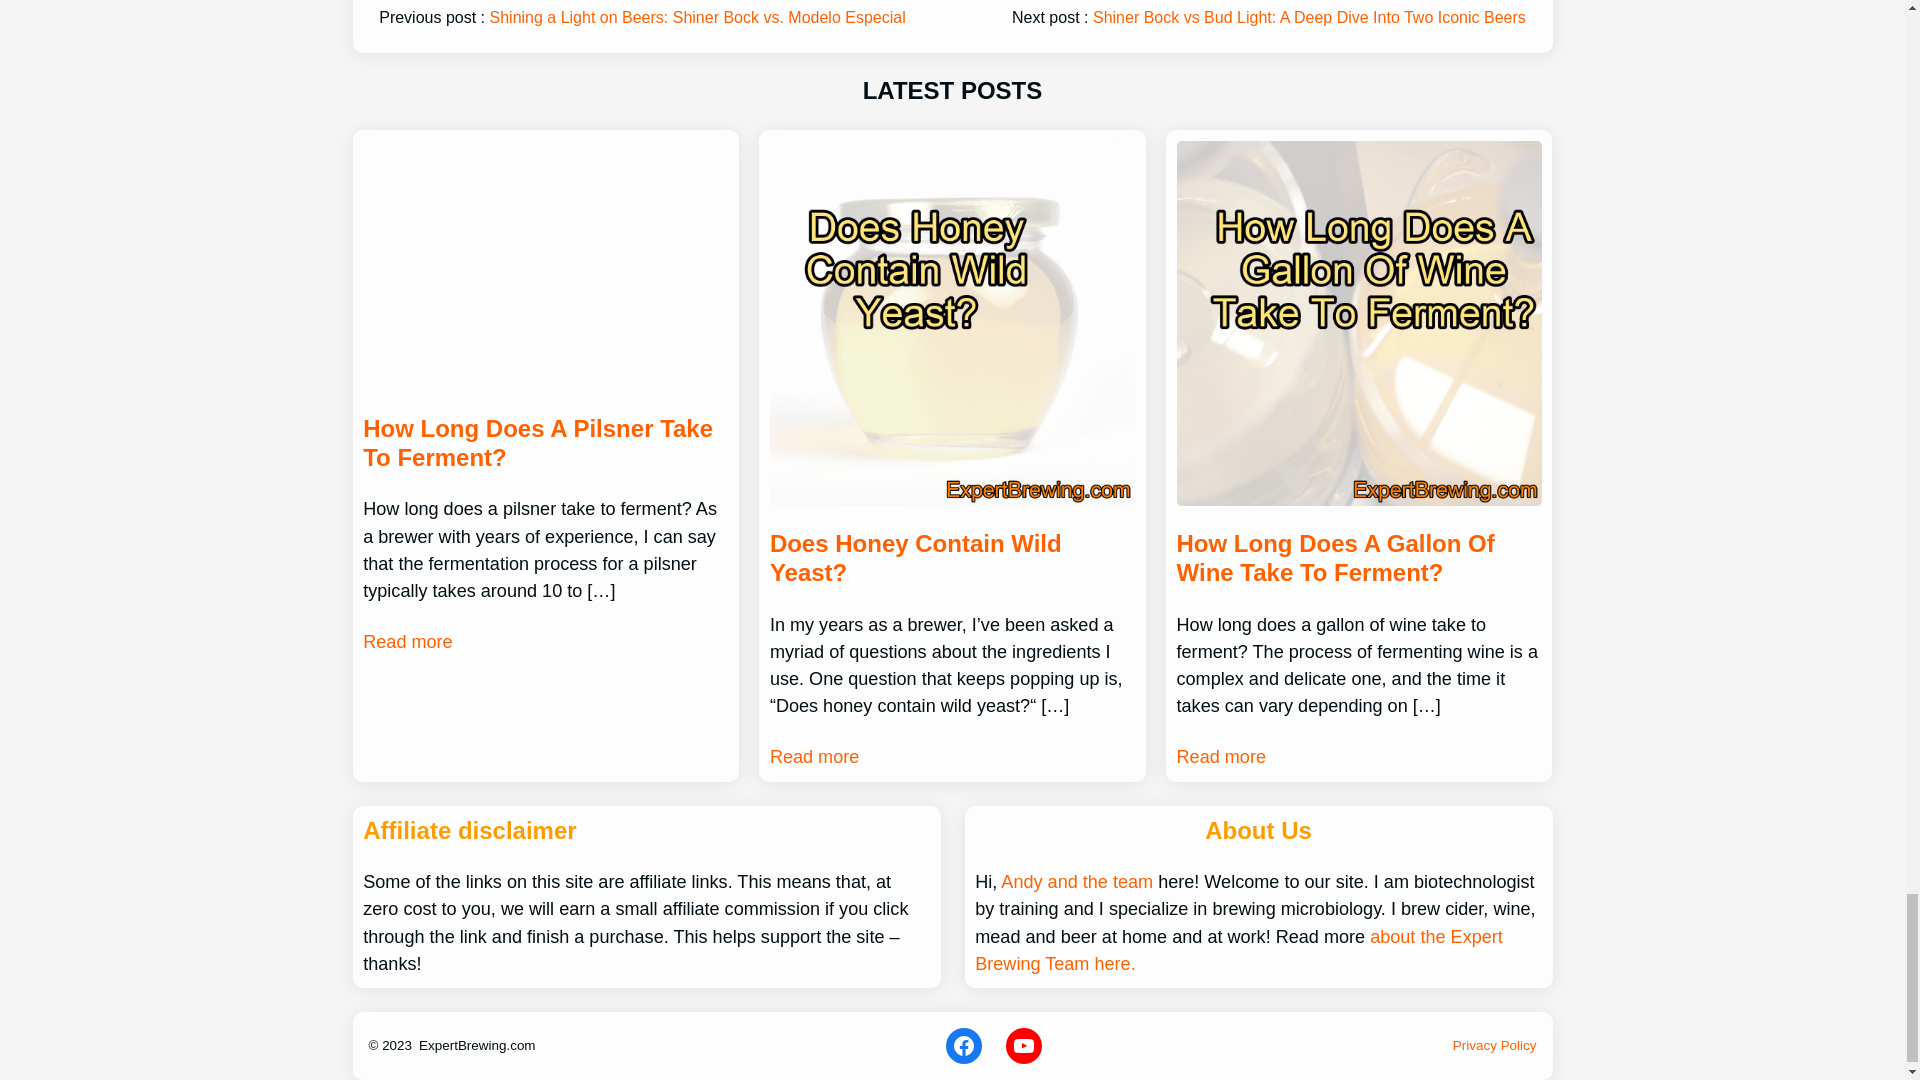 The image size is (1920, 1080). I want to click on How Long Does A Pilsner Take To Ferment?, so click(544, 444).